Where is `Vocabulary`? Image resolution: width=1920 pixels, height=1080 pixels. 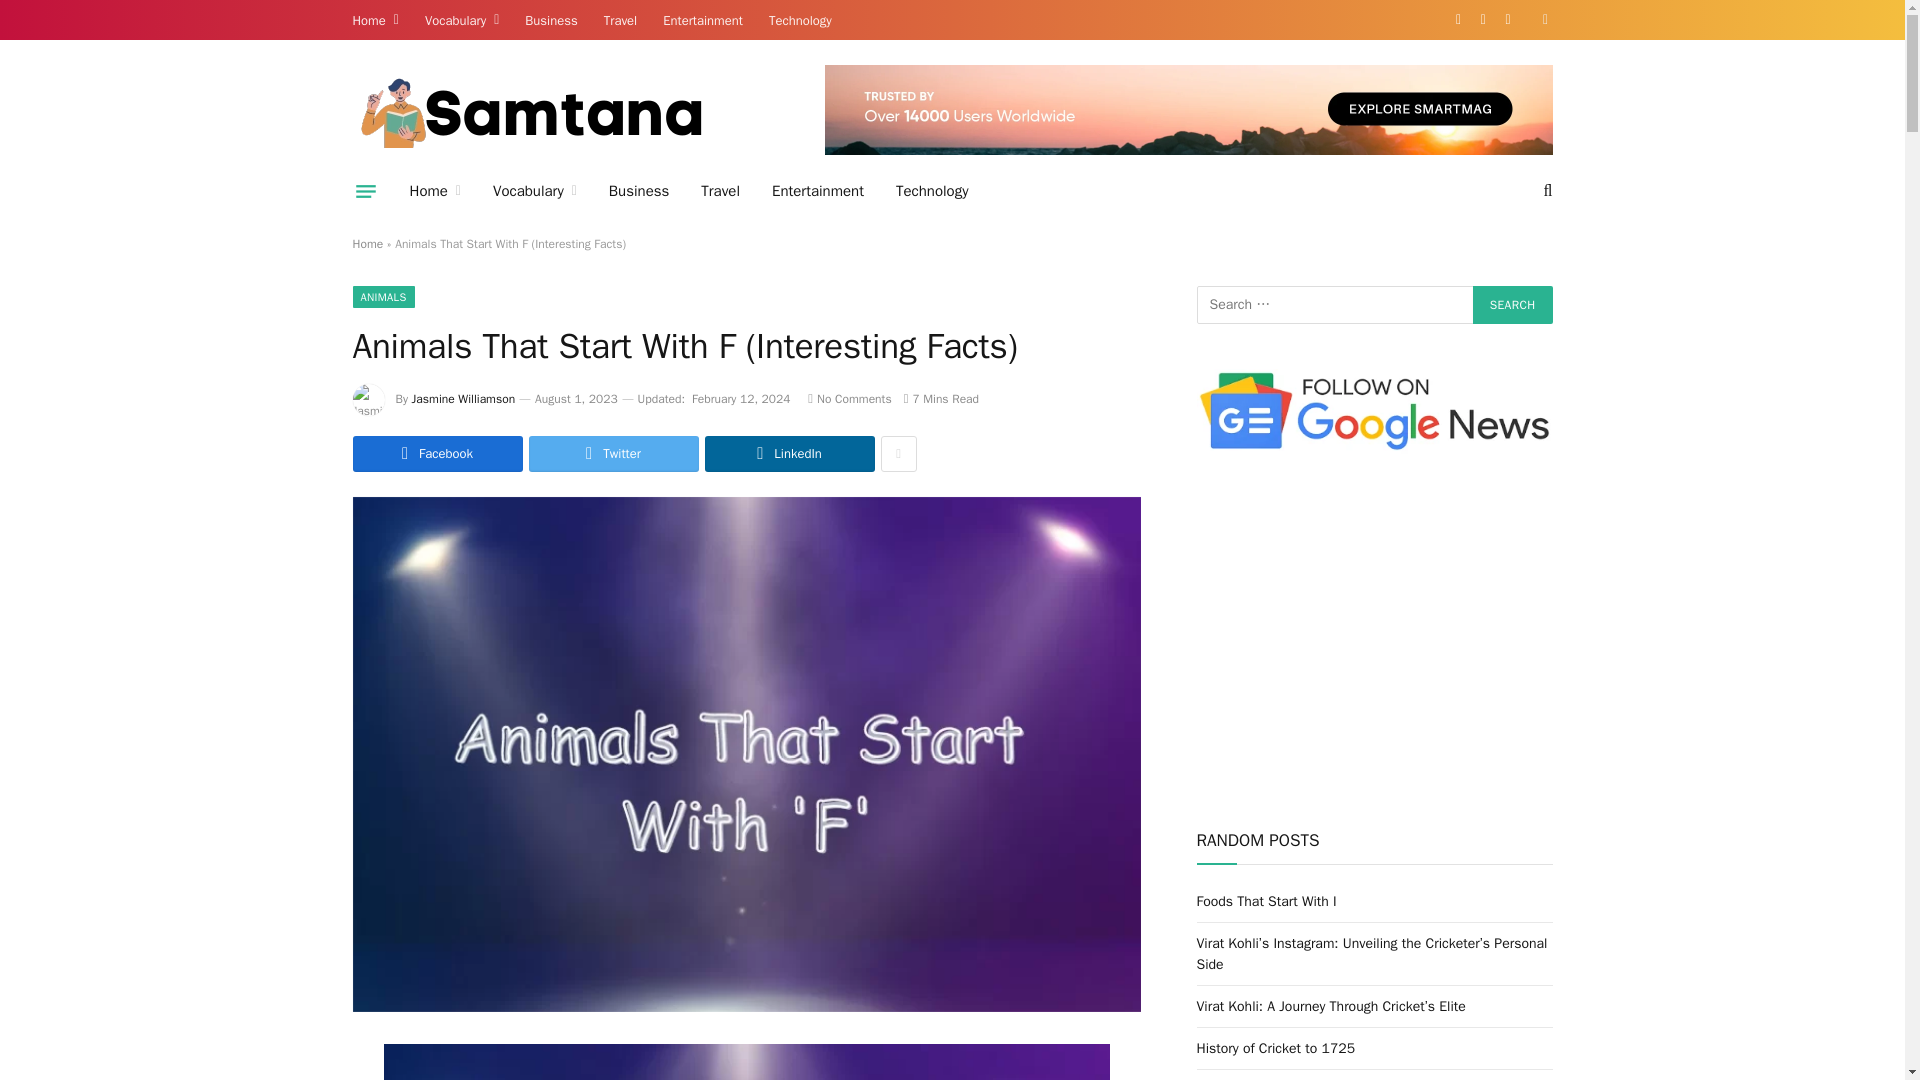 Vocabulary is located at coordinates (462, 20).